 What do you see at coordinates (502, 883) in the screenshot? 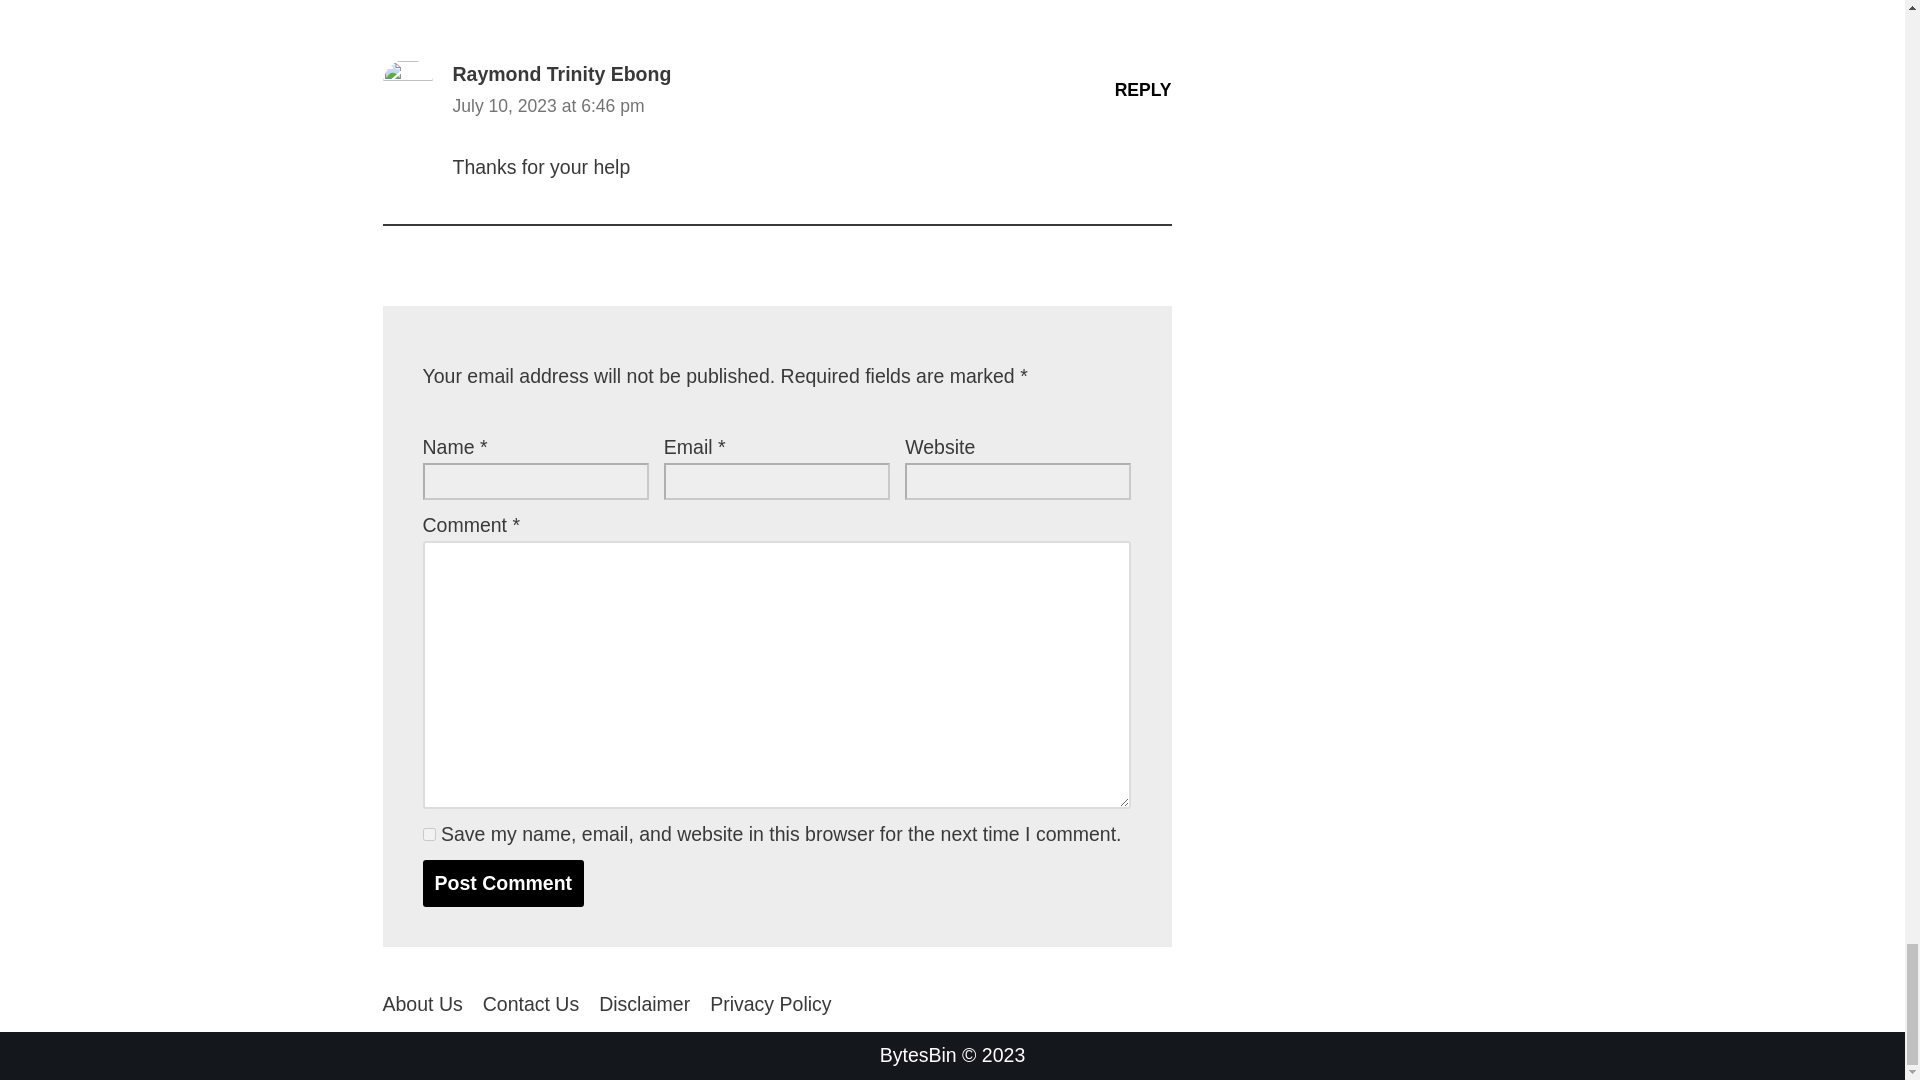
I see `Post Comment` at bounding box center [502, 883].